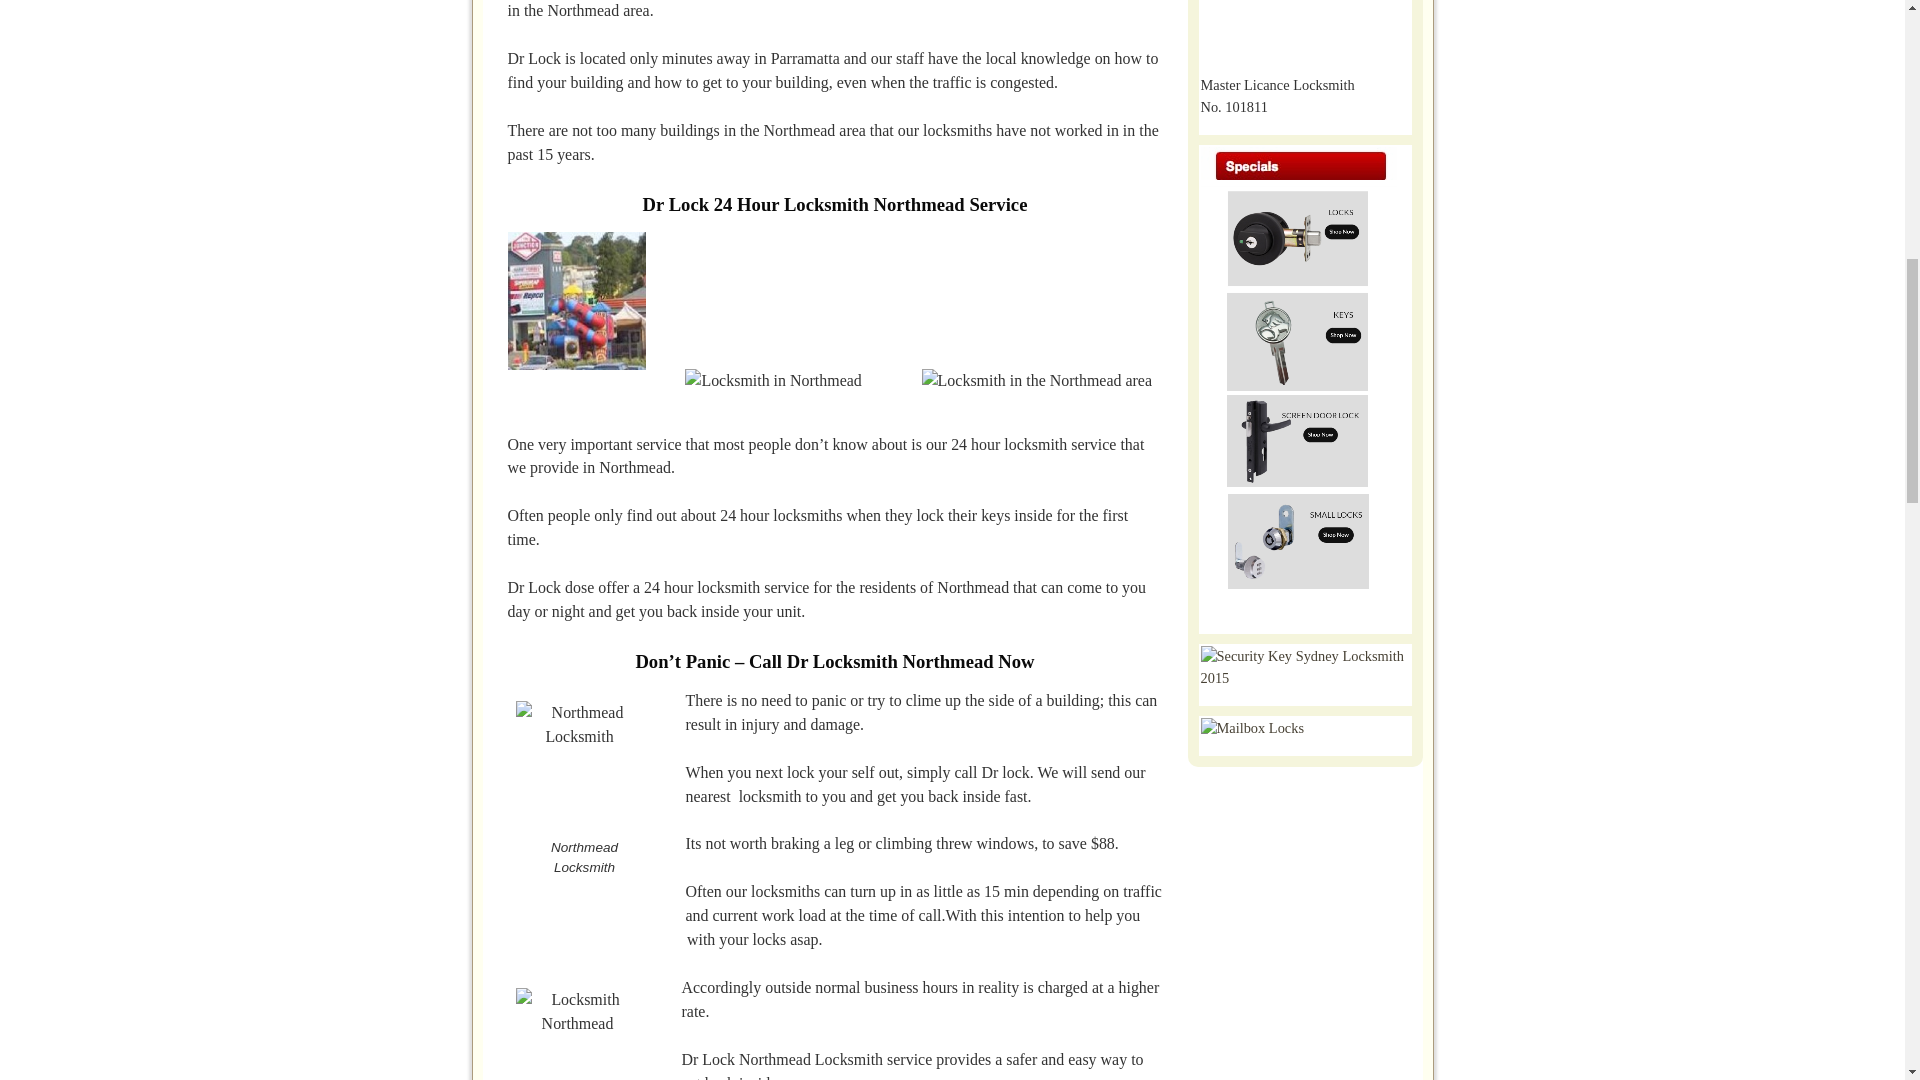 The height and width of the screenshot is (1080, 1920). I want to click on Locksmith Northmead, so click(578, 1034).